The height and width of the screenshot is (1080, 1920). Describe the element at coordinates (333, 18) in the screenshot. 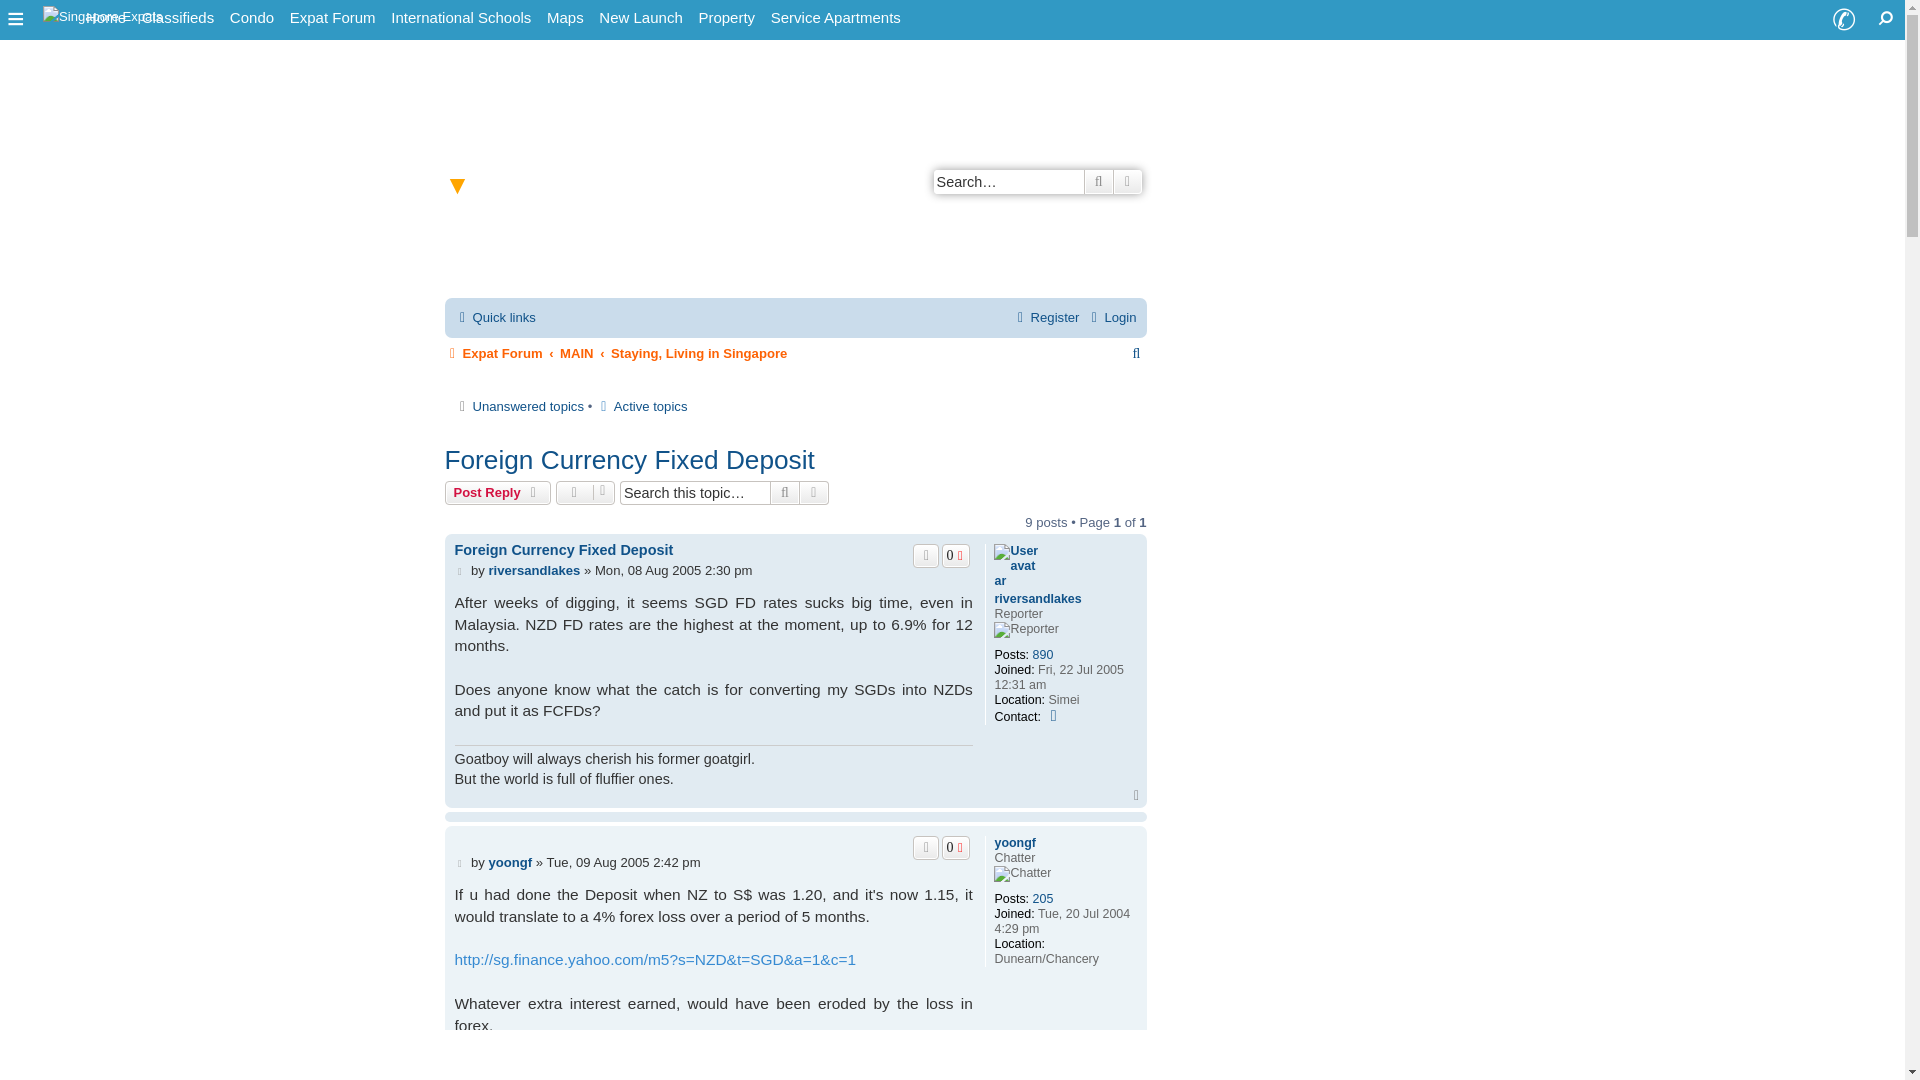

I see `Singapore Expats Forum` at that location.